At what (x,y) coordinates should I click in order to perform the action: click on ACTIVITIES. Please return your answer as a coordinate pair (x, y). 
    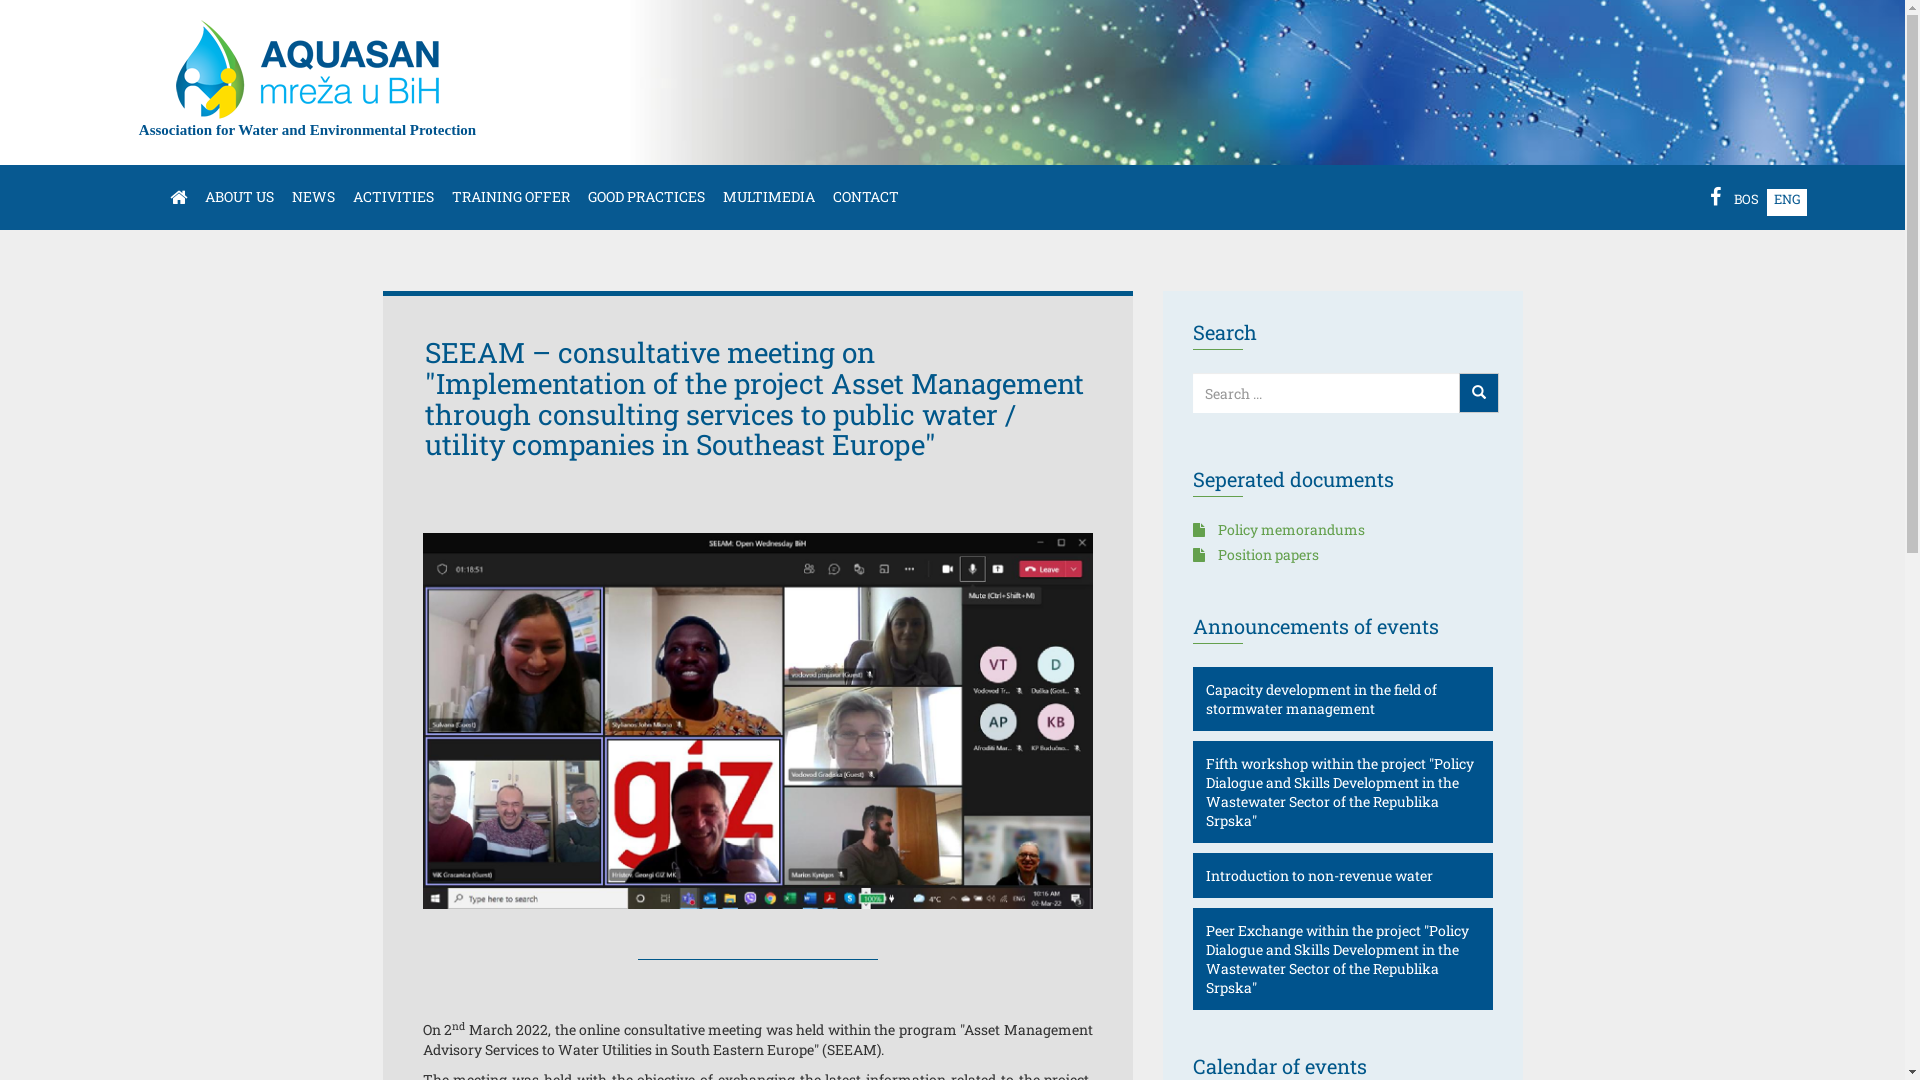
    Looking at the image, I should click on (394, 197).